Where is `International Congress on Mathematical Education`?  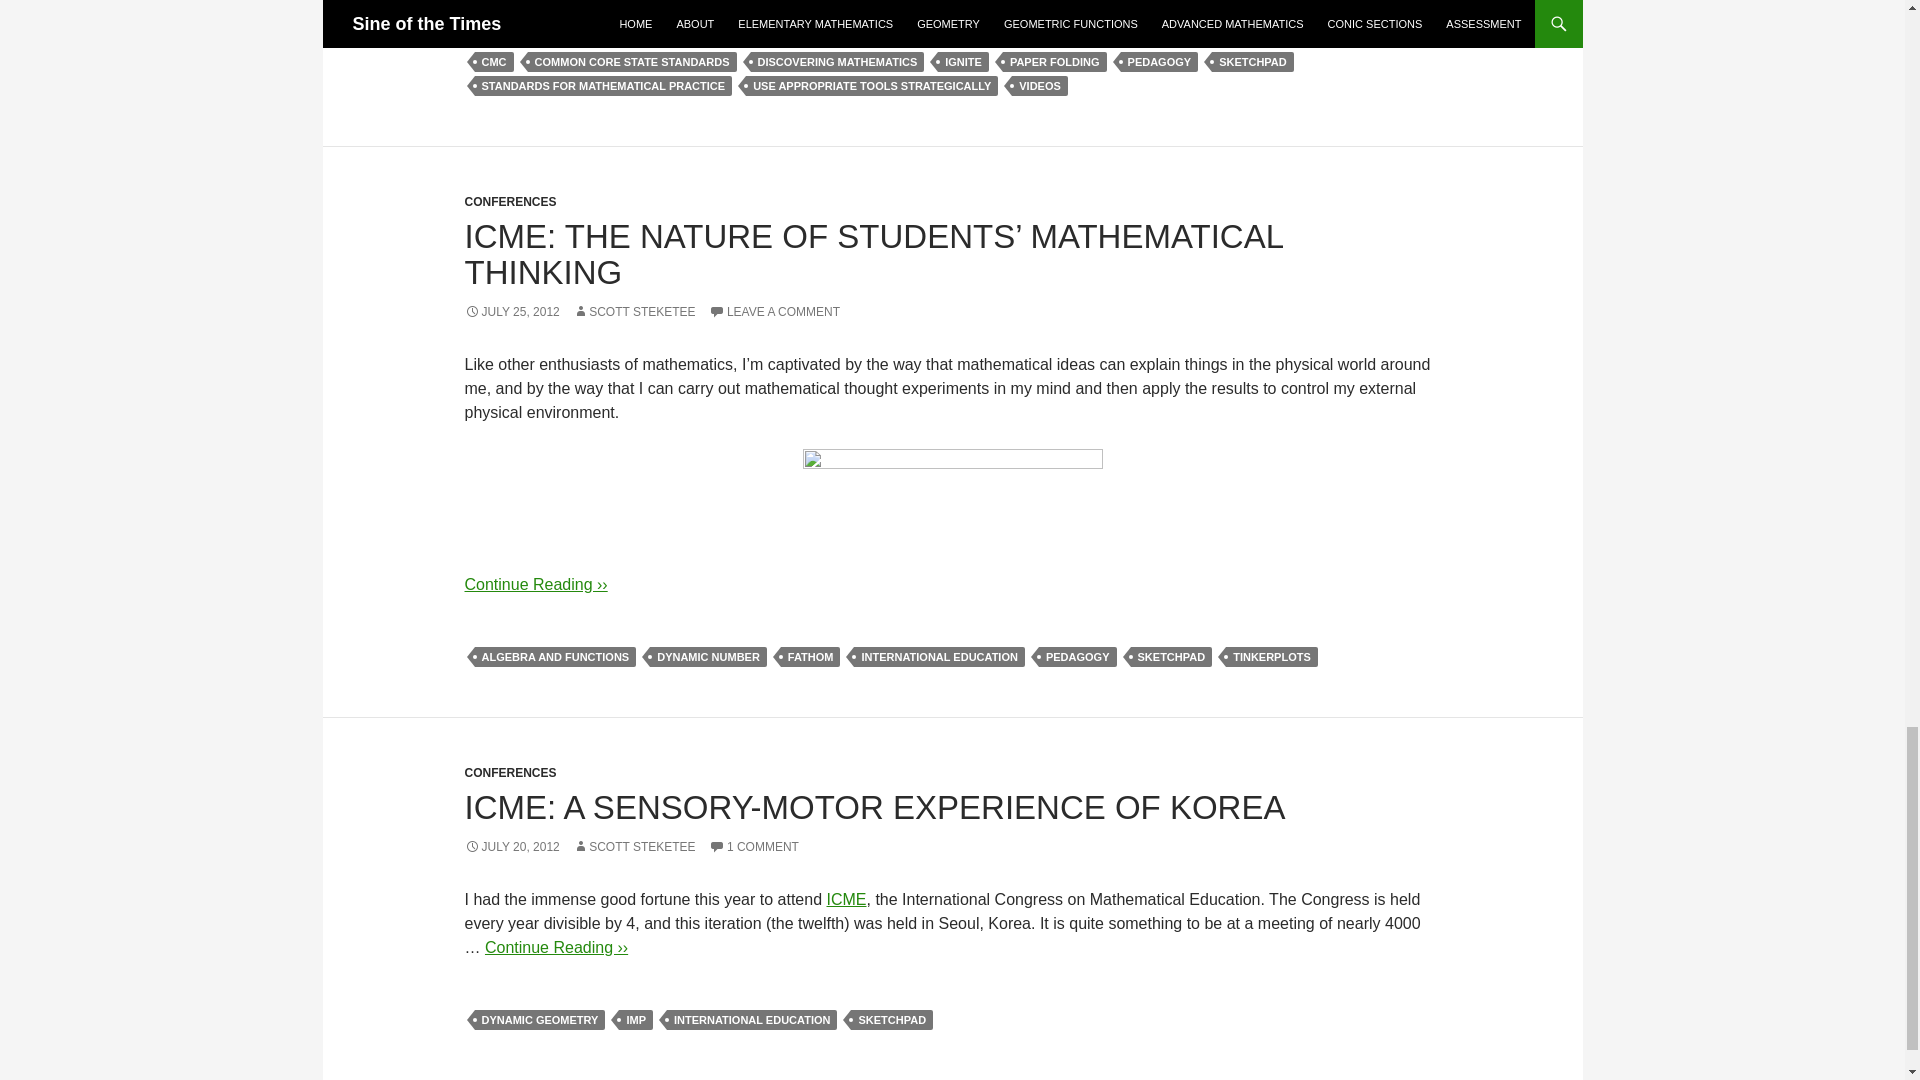 International Congress on Mathematical Education is located at coordinates (845, 900).